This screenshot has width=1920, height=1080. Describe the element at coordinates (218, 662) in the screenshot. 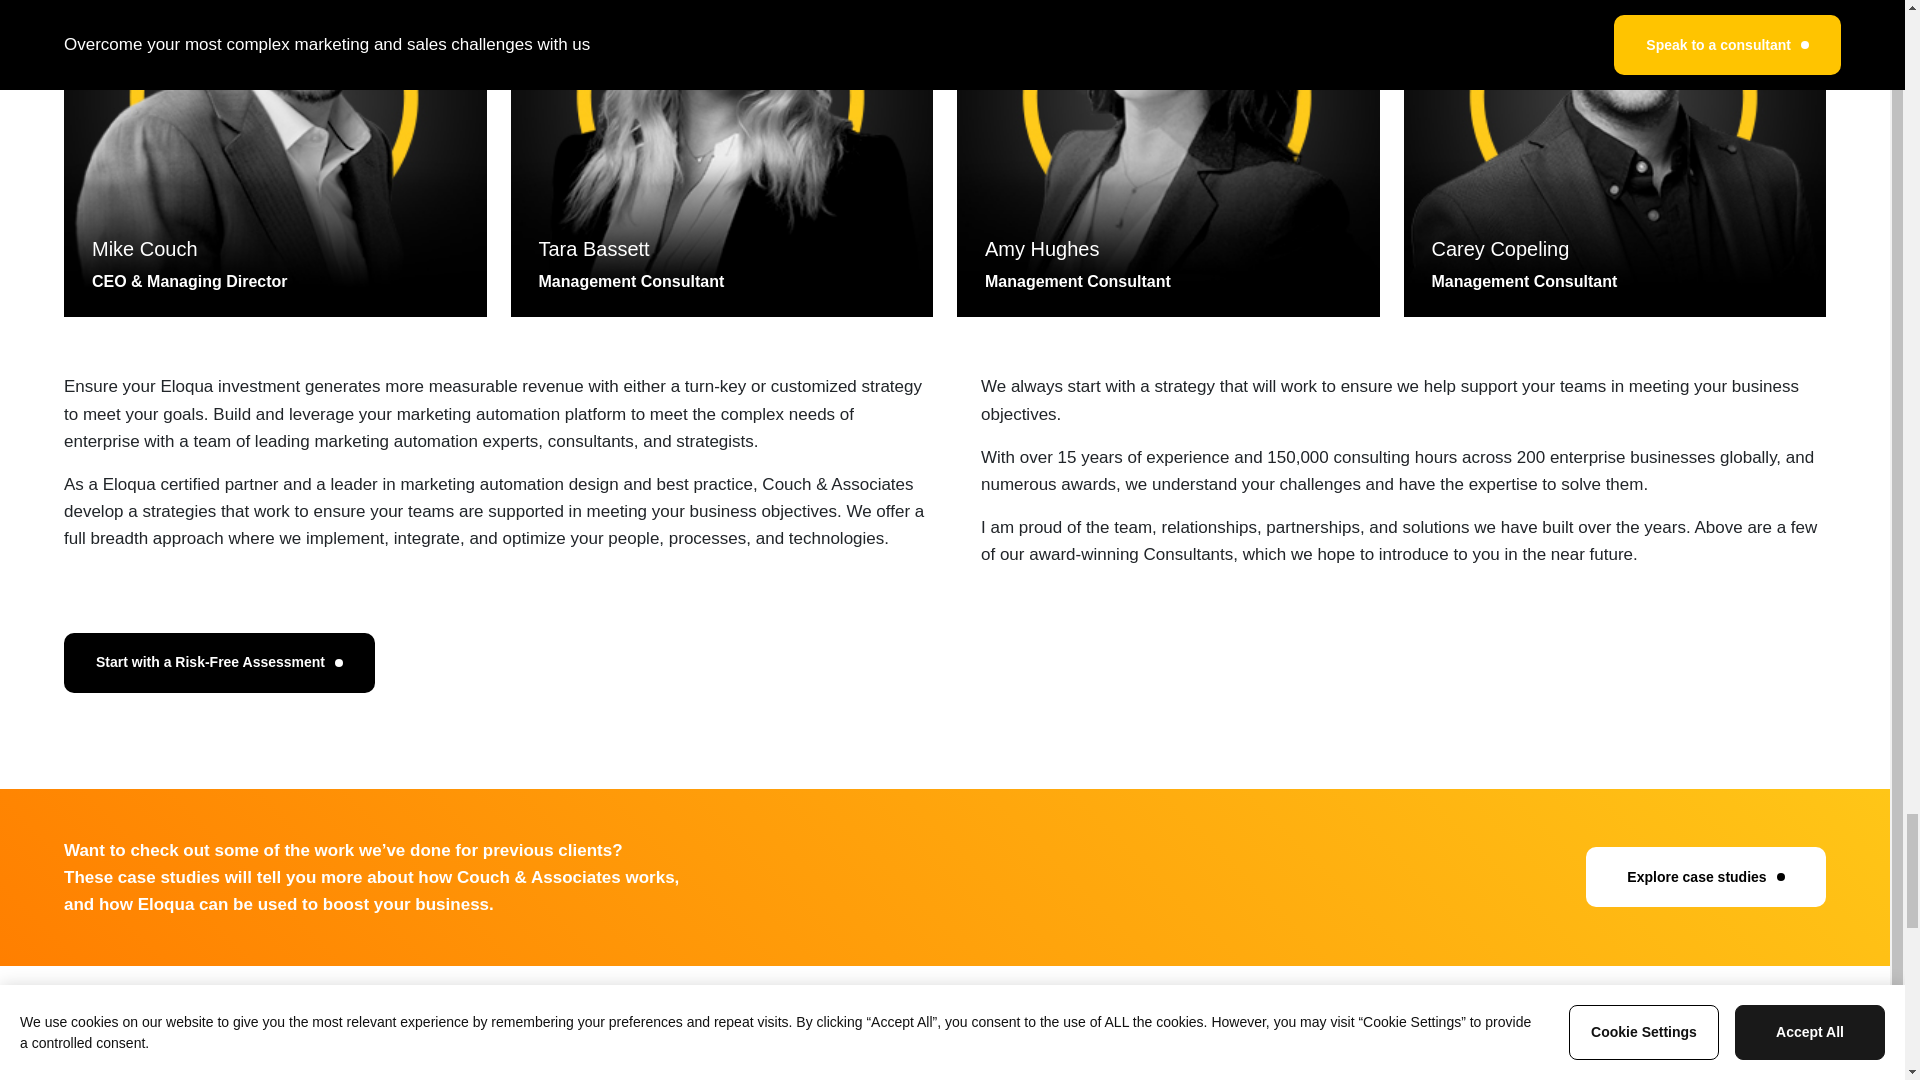

I see `Start with a Risk-Free Assessment` at that location.